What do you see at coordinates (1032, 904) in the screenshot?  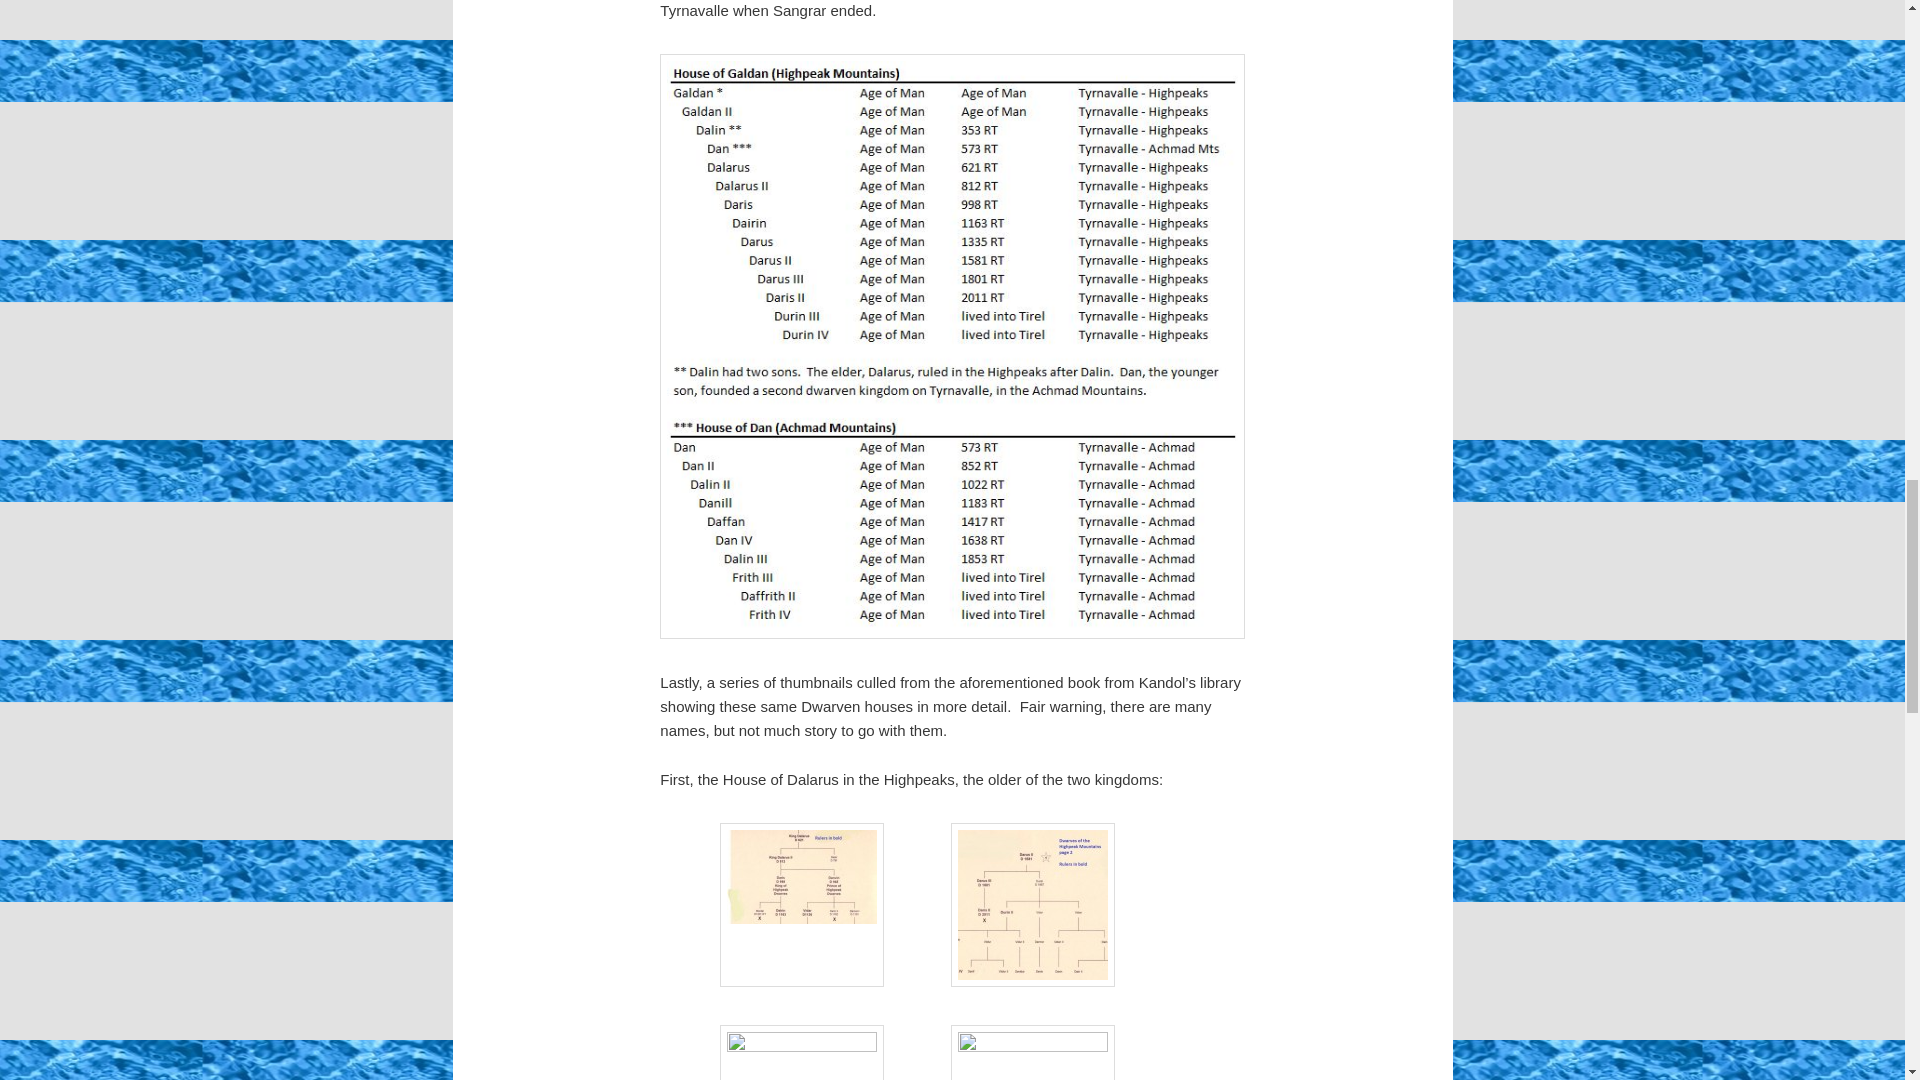 I see `dwarf king highpeak 4` at bounding box center [1032, 904].